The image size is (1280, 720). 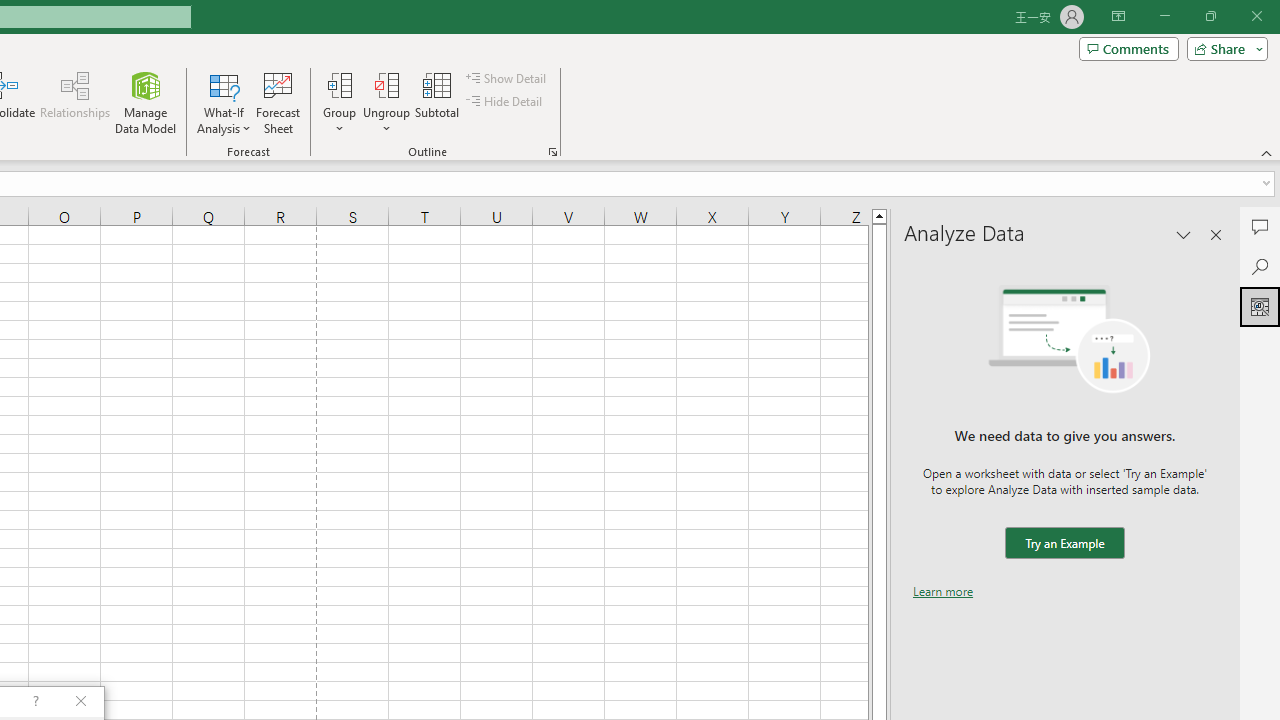 I want to click on Manage Data Model, so click(x=146, y=102).